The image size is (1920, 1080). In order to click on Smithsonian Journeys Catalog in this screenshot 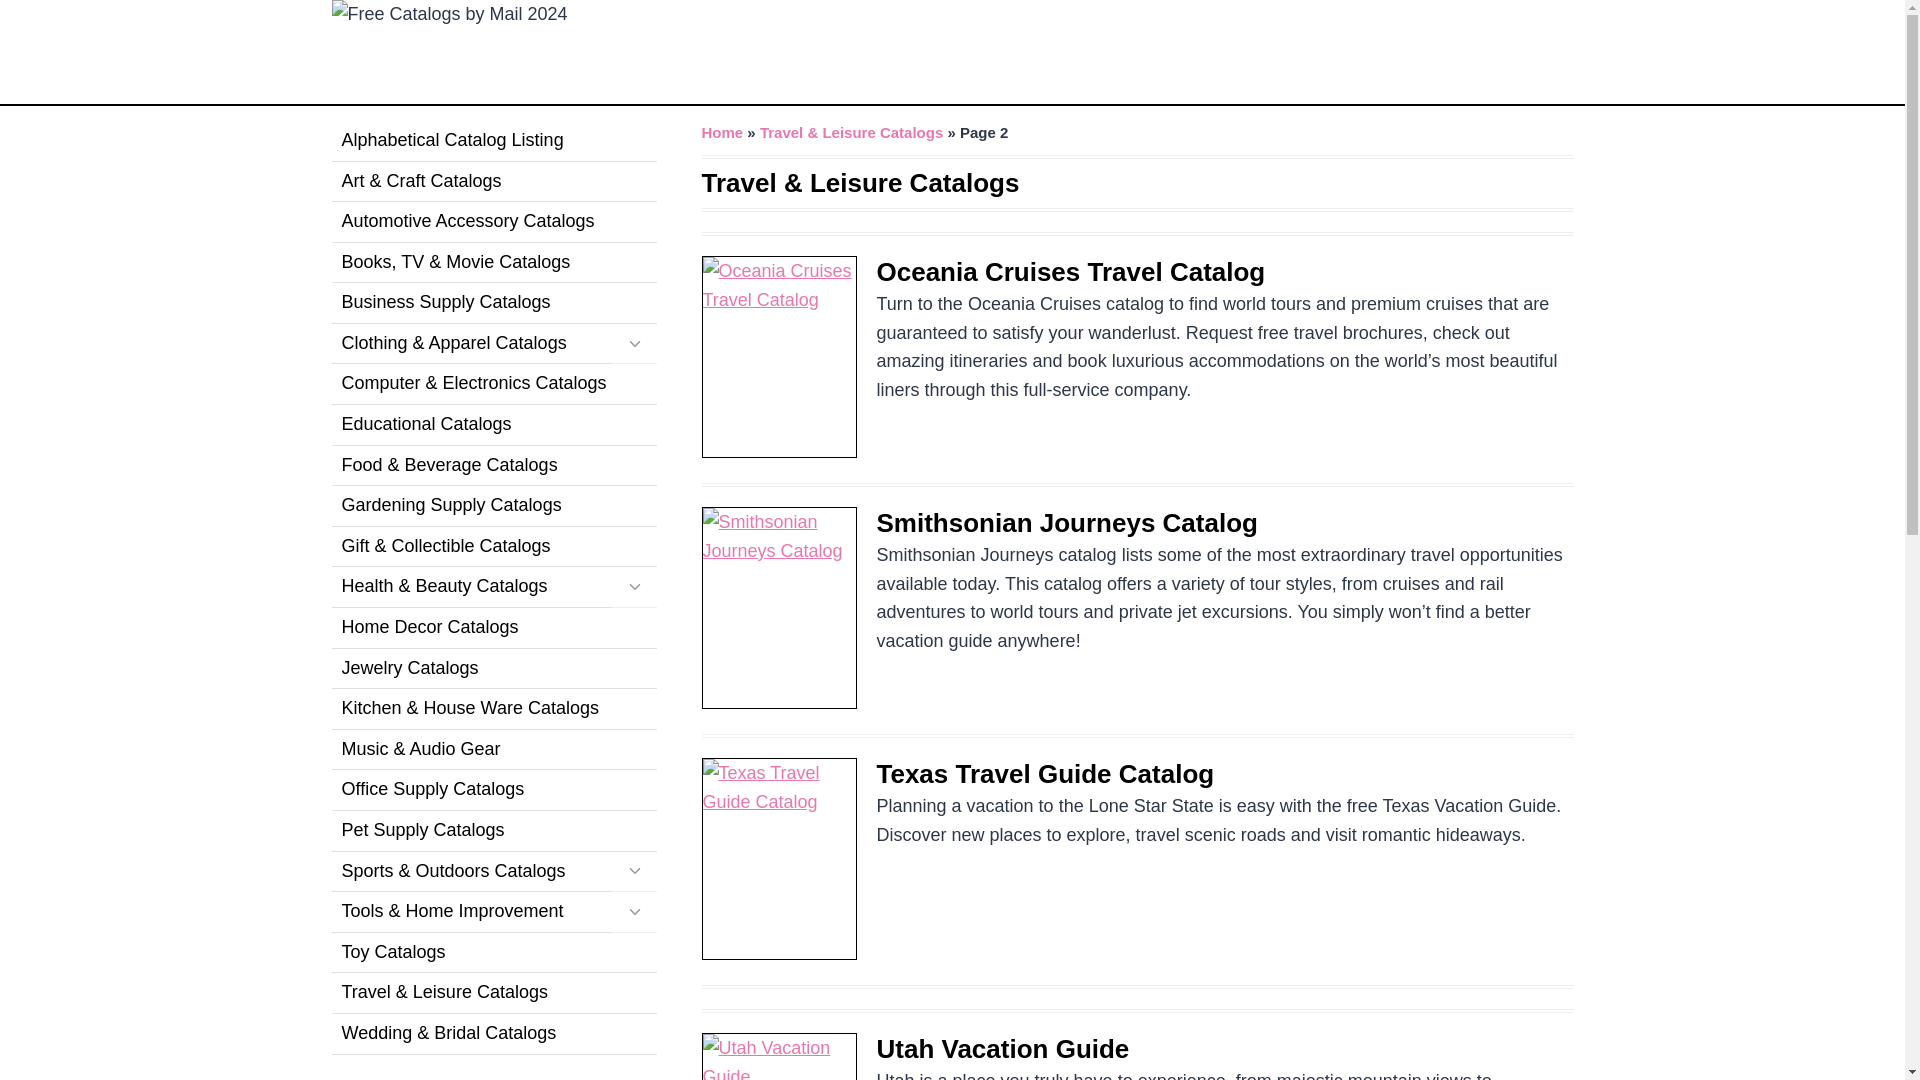, I will do `click(1066, 522)`.